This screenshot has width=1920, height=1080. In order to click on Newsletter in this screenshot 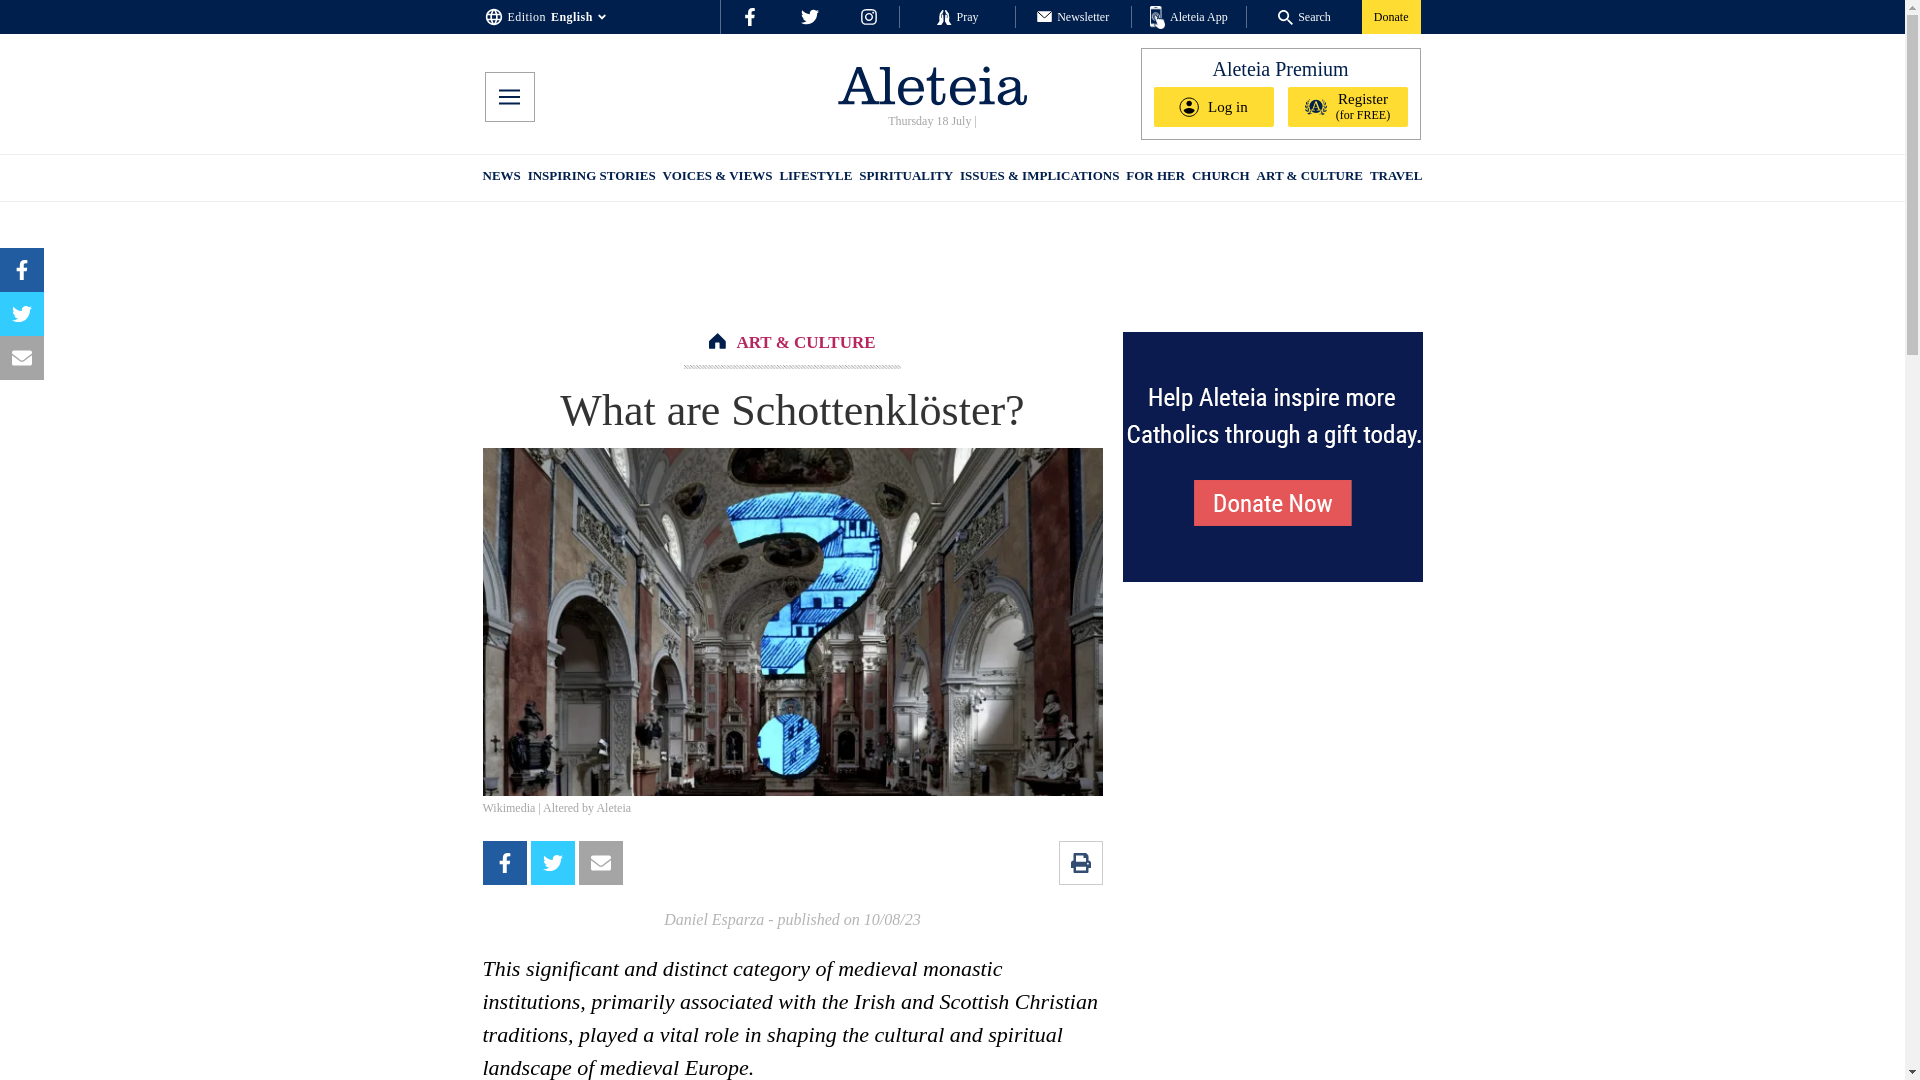, I will do `click(1072, 16)`.